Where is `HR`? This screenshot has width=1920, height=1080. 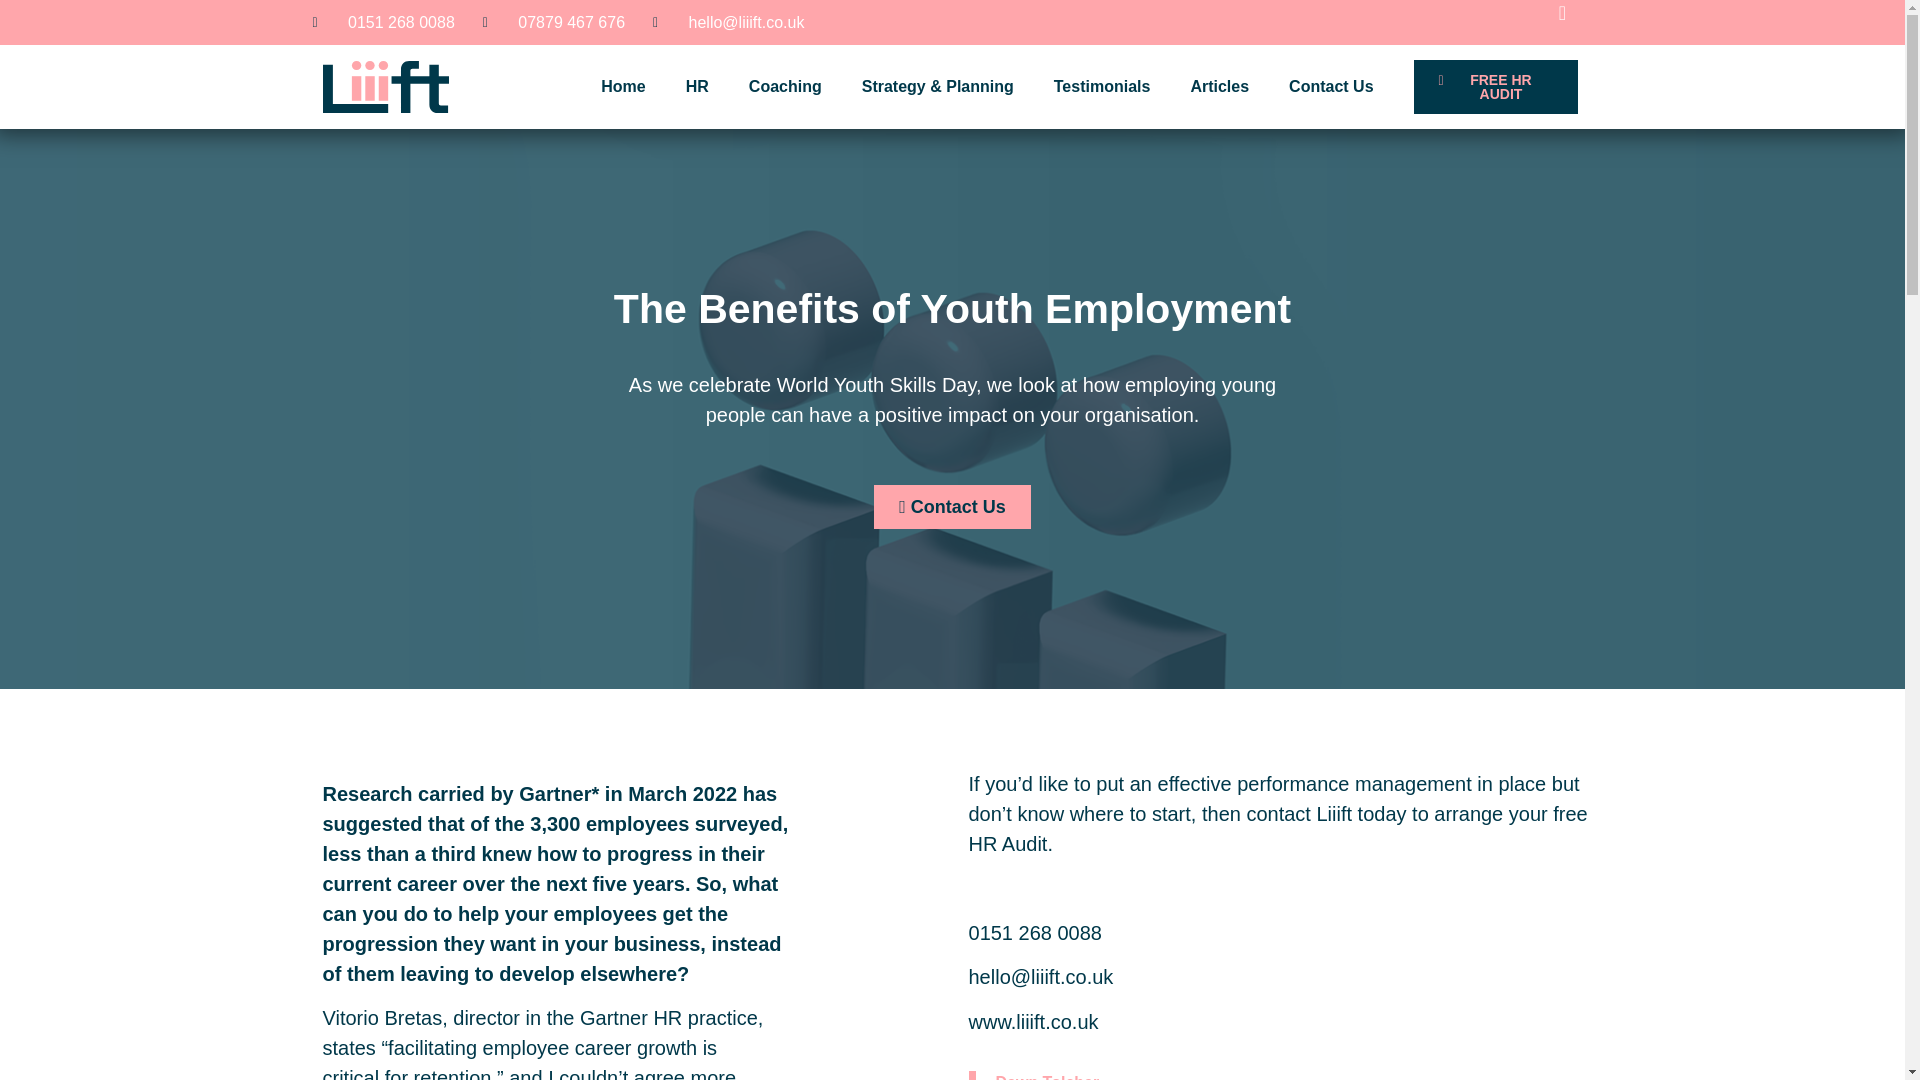
HR is located at coordinates (698, 86).